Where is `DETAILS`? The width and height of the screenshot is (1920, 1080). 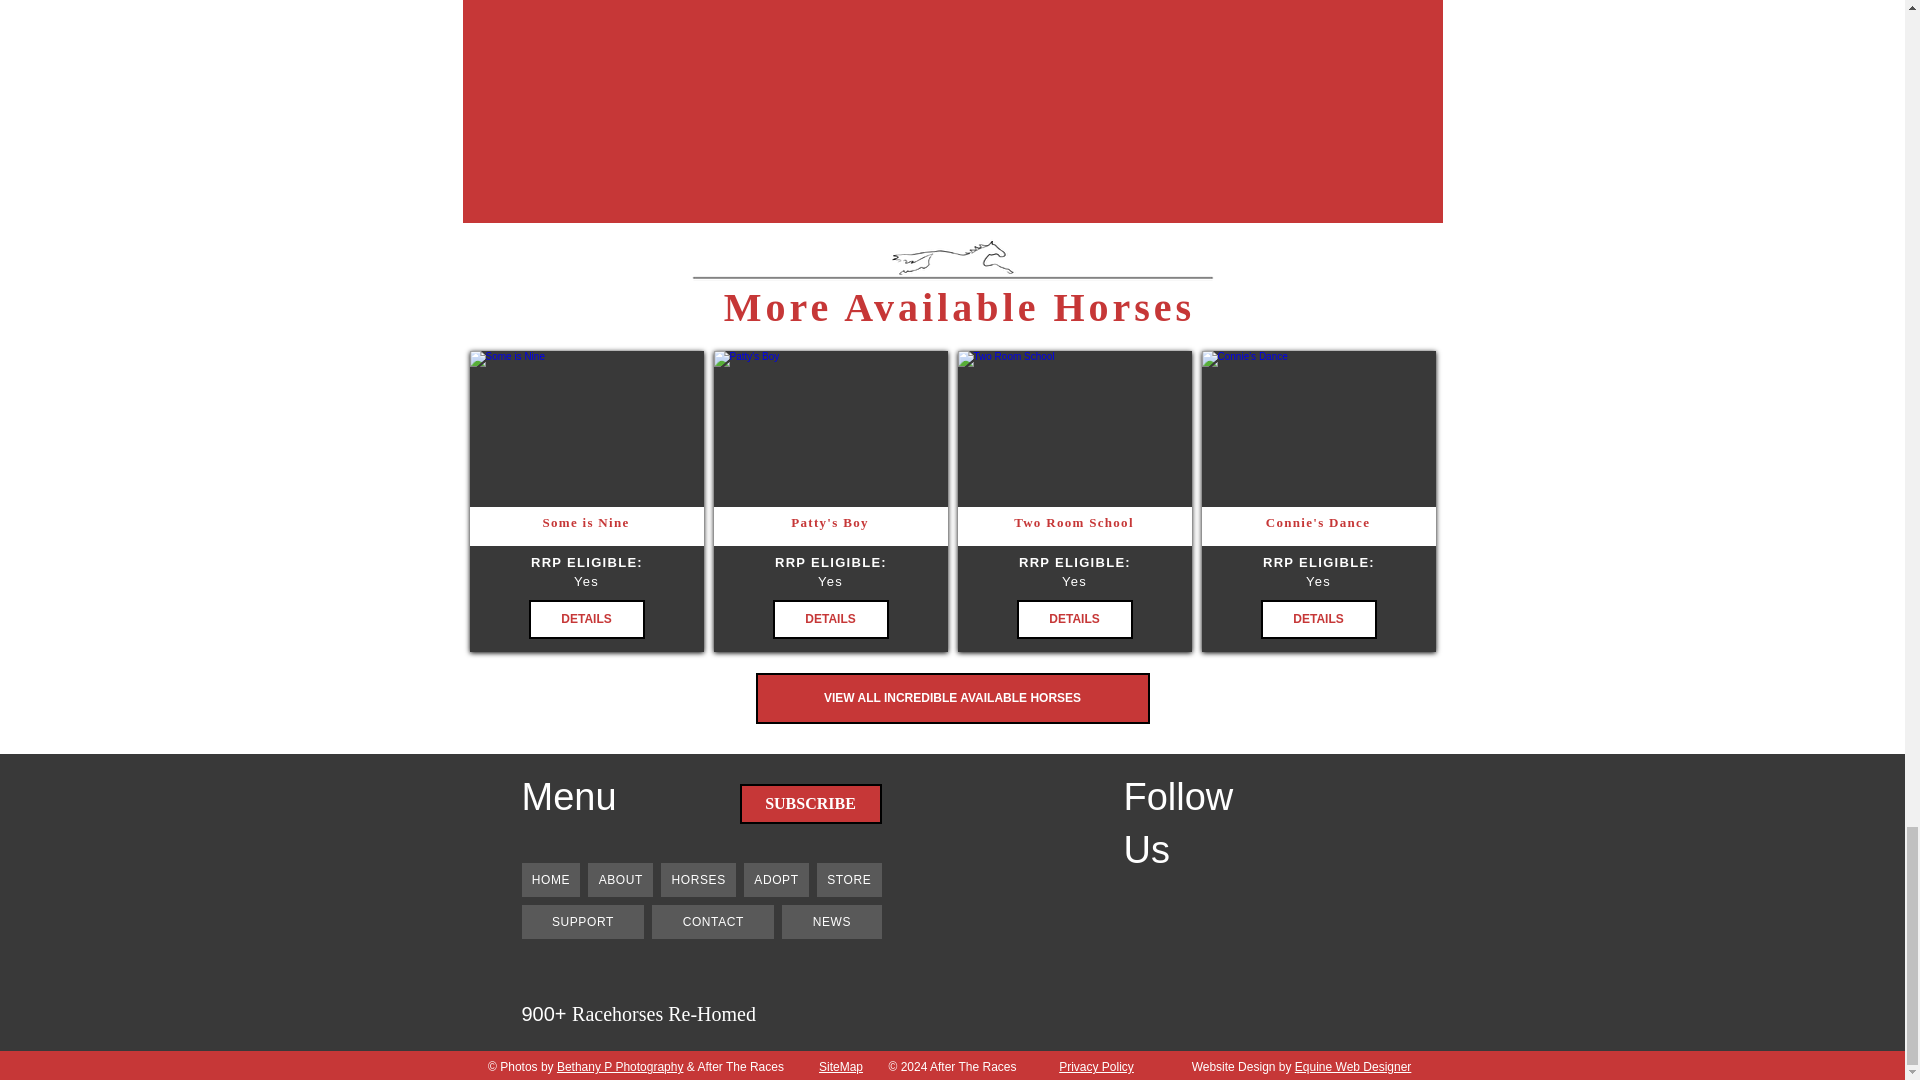
DETAILS is located at coordinates (1318, 620).